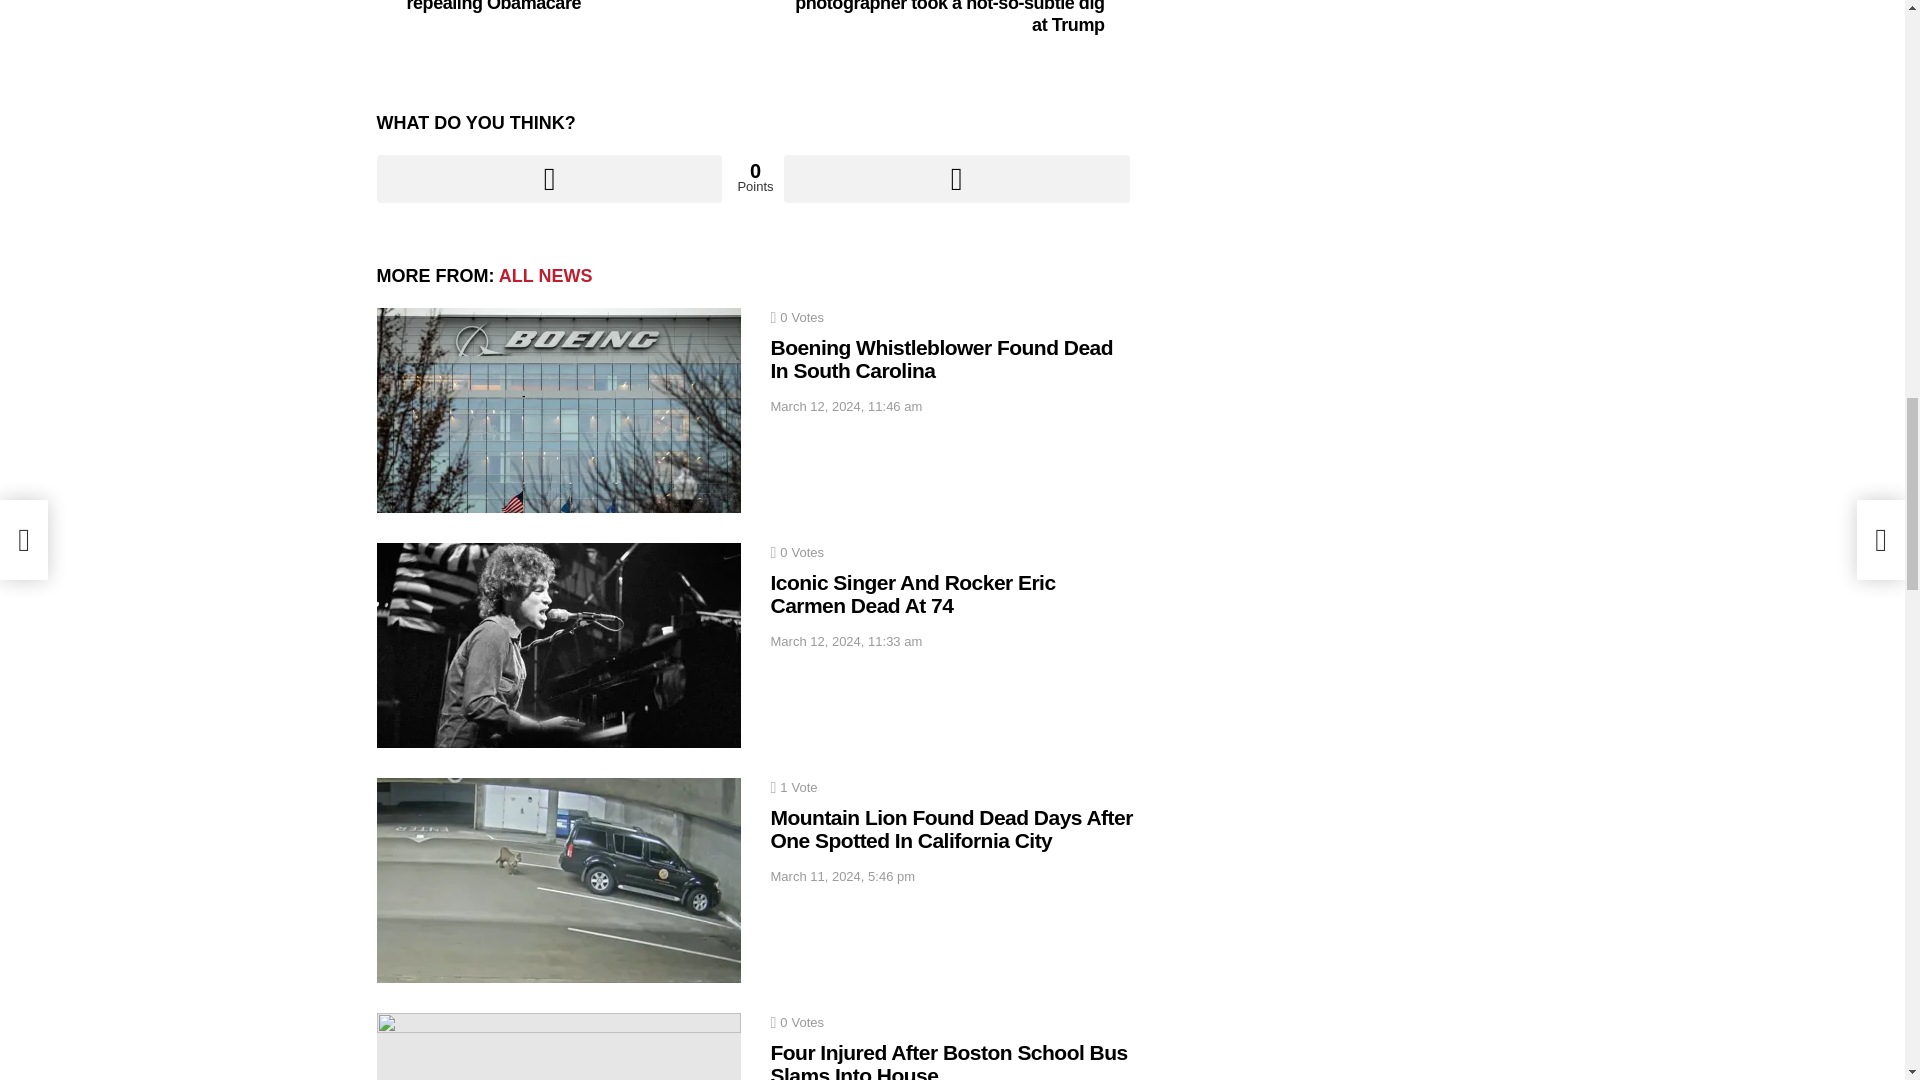  What do you see at coordinates (546, 276) in the screenshot?
I see `ALL NEWS` at bounding box center [546, 276].